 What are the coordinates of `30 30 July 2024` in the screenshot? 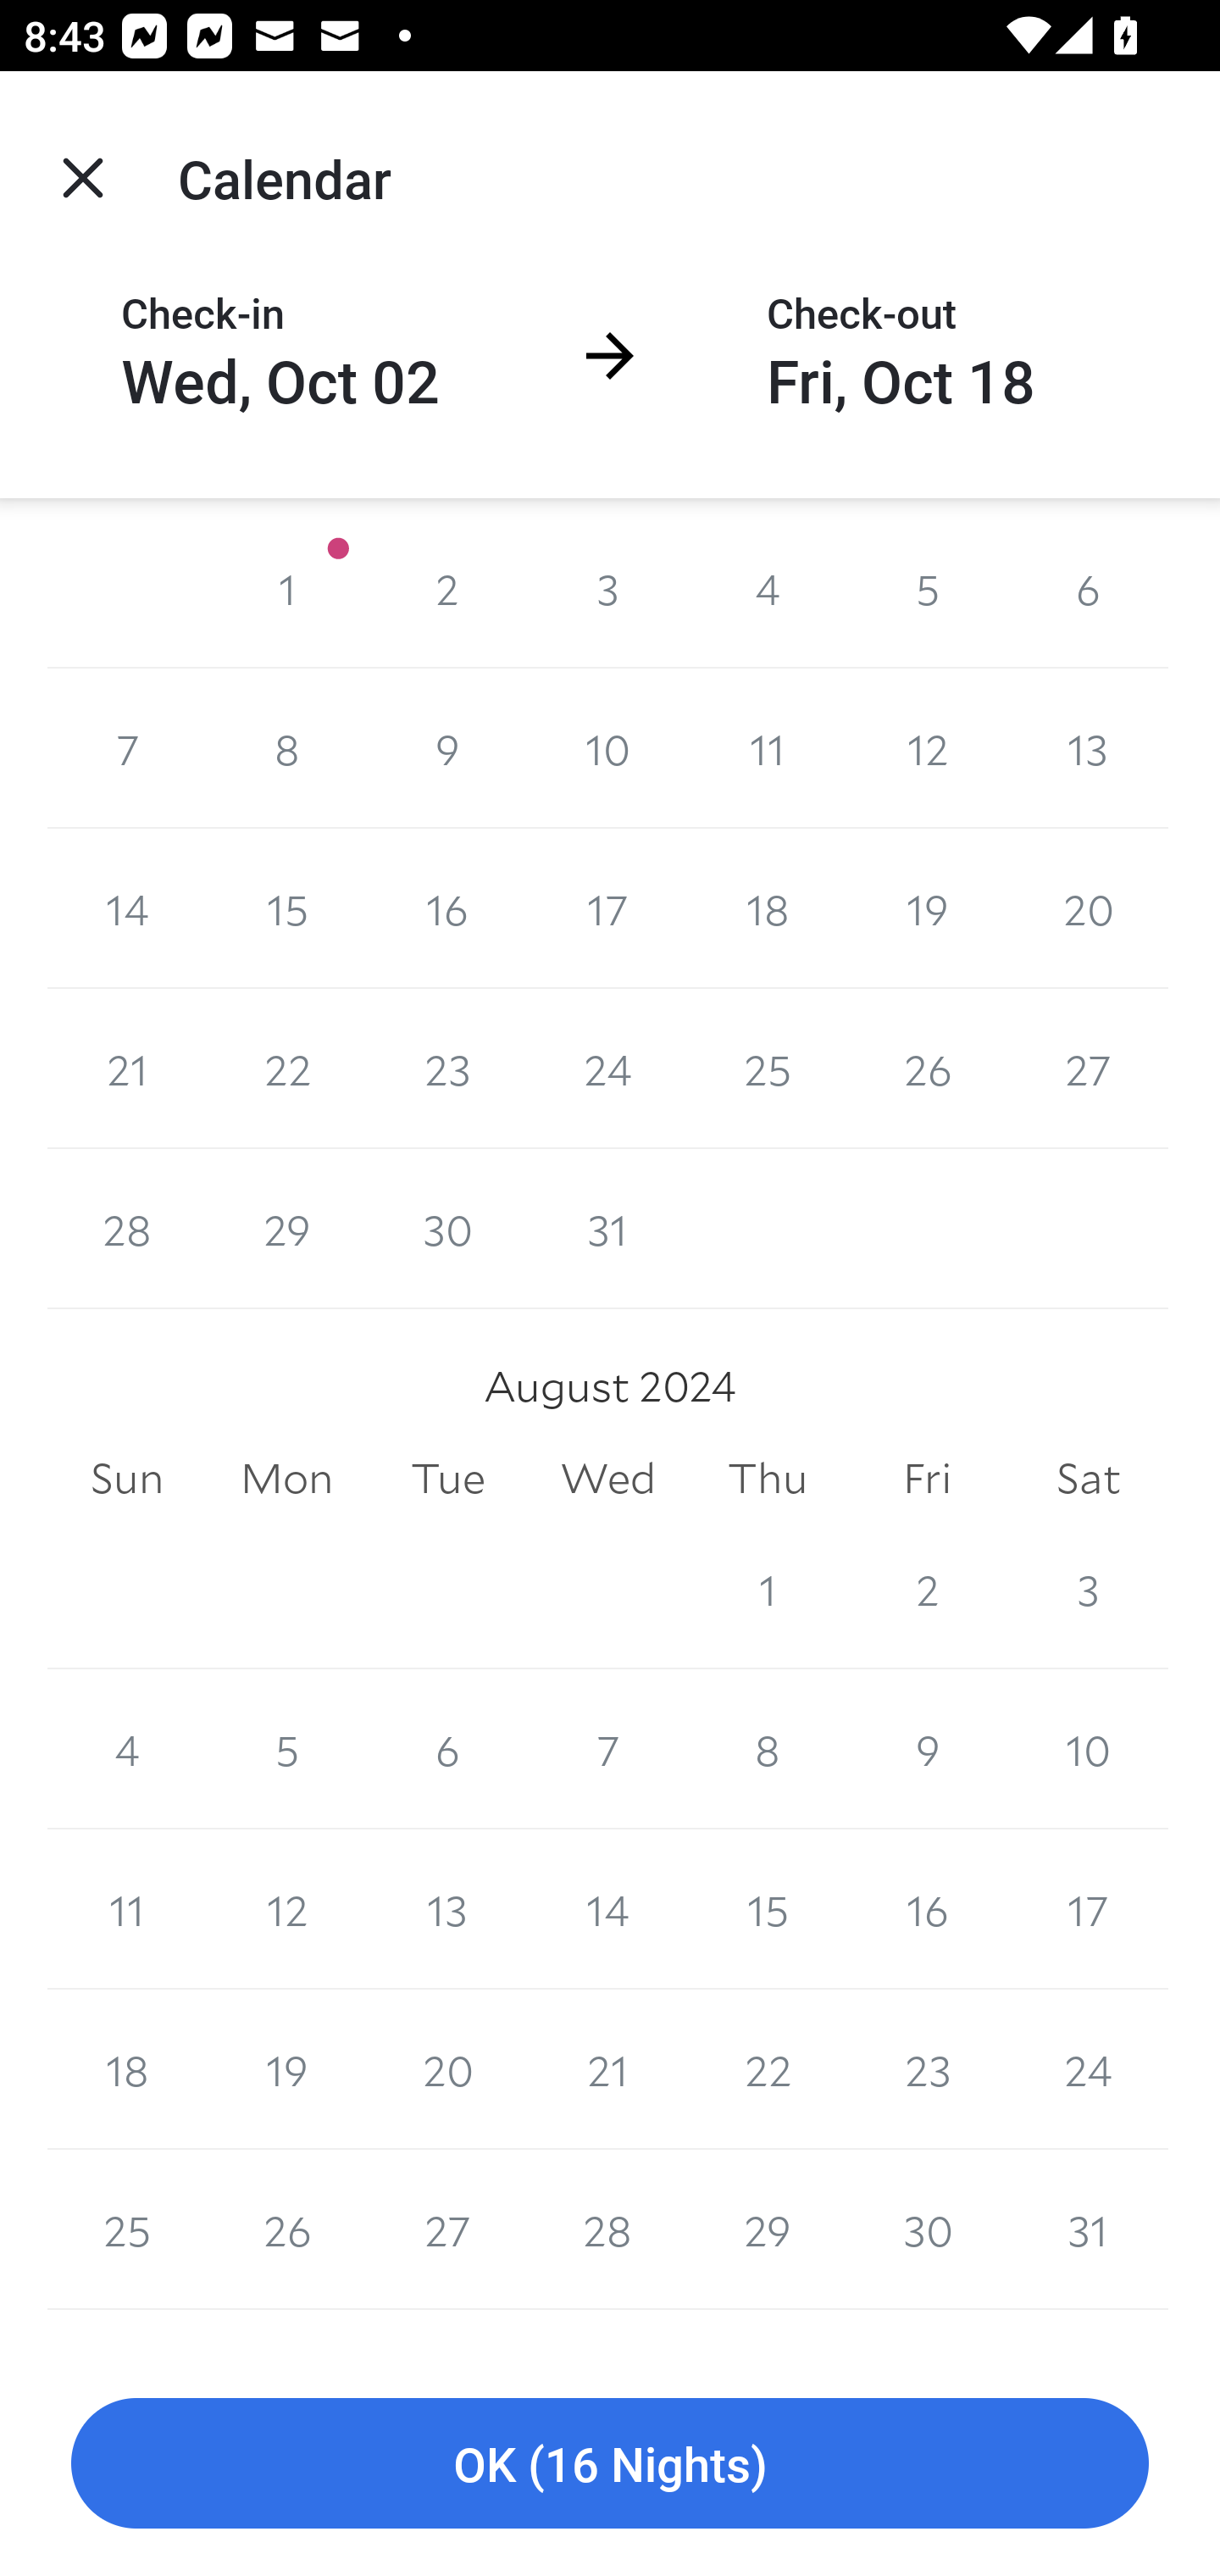 It's located at (447, 1229).